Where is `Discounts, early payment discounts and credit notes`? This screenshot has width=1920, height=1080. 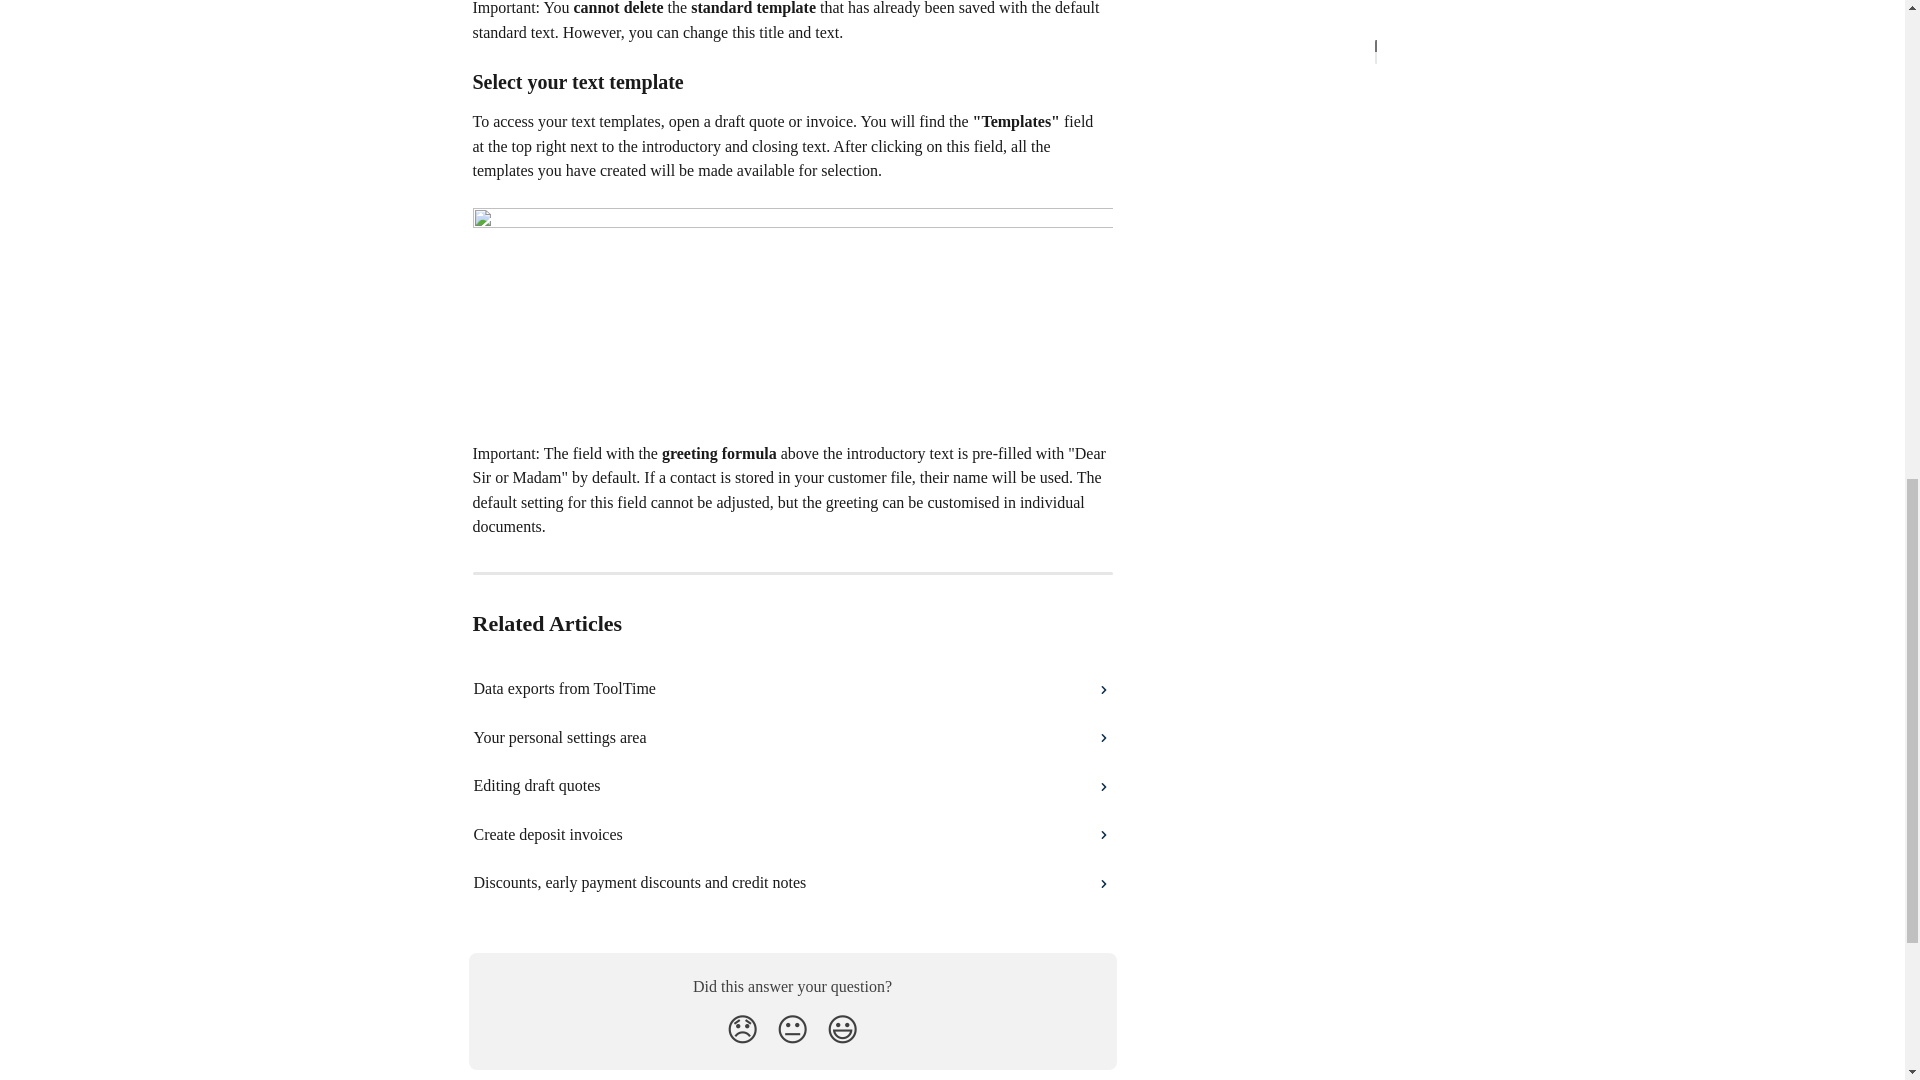 Discounts, early payment discounts and credit notes is located at coordinates (792, 882).